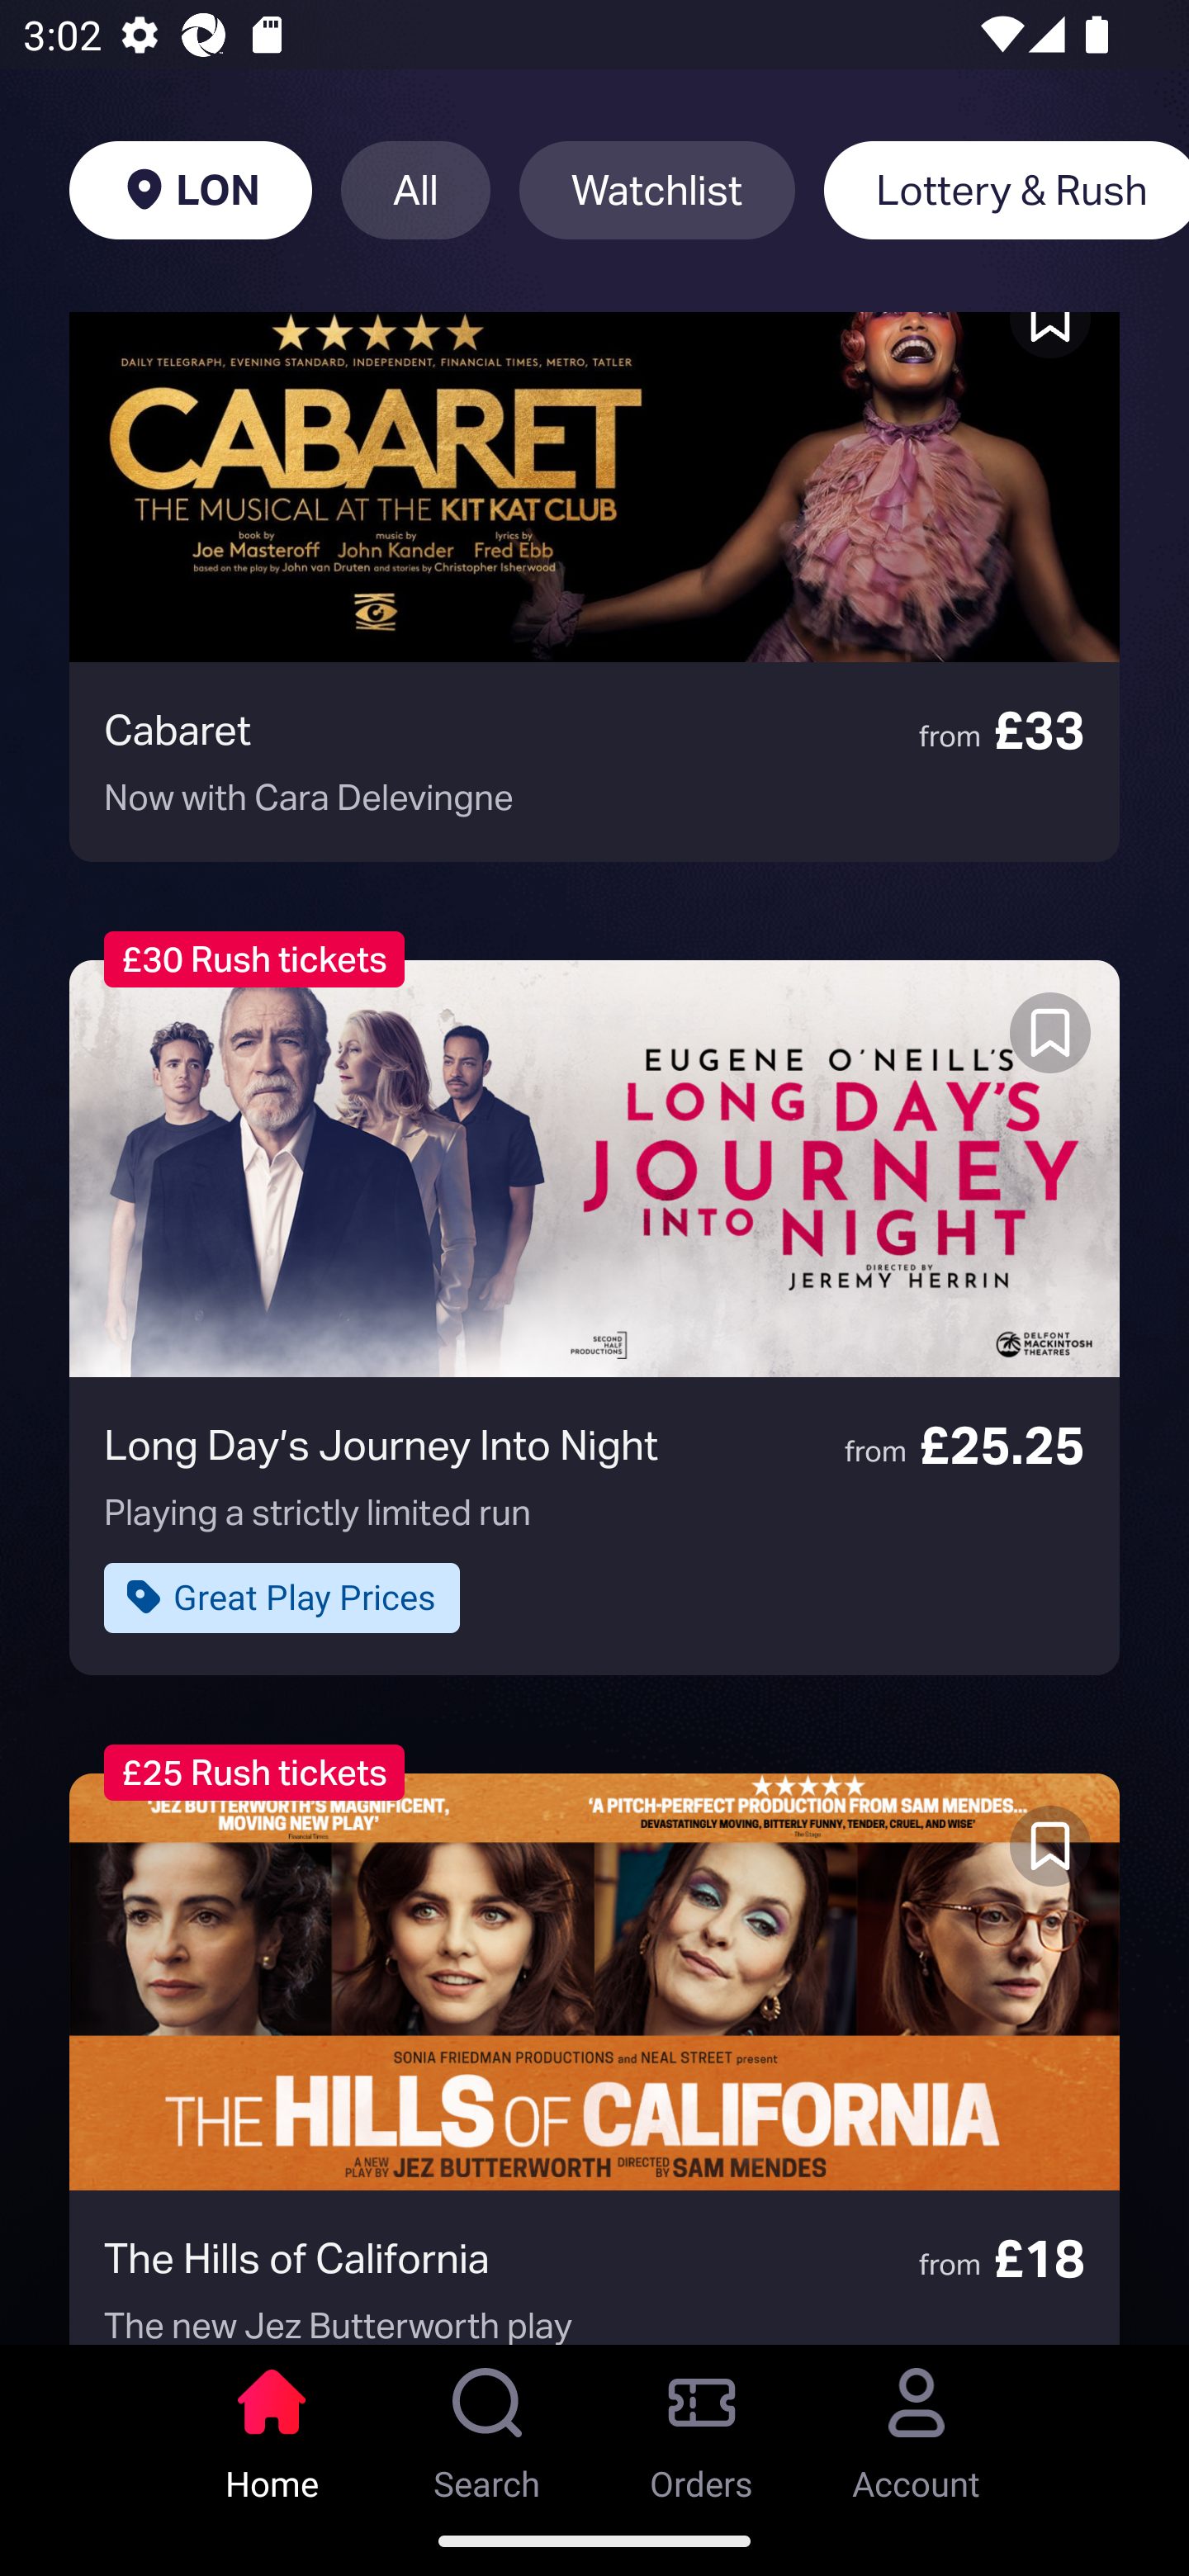  What do you see at coordinates (1006, 190) in the screenshot?
I see `Lottery & Rush` at bounding box center [1006, 190].